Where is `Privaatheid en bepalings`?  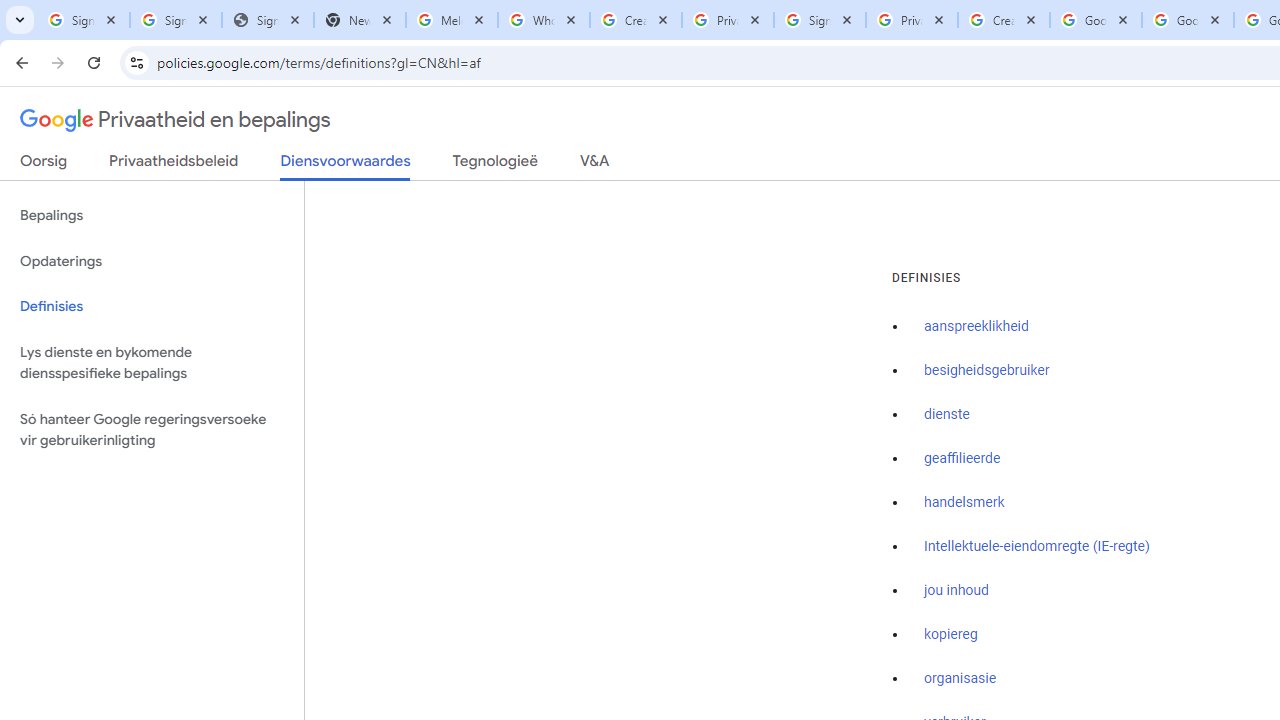 Privaatheid en bepalings is located at coordinates (176, 120).